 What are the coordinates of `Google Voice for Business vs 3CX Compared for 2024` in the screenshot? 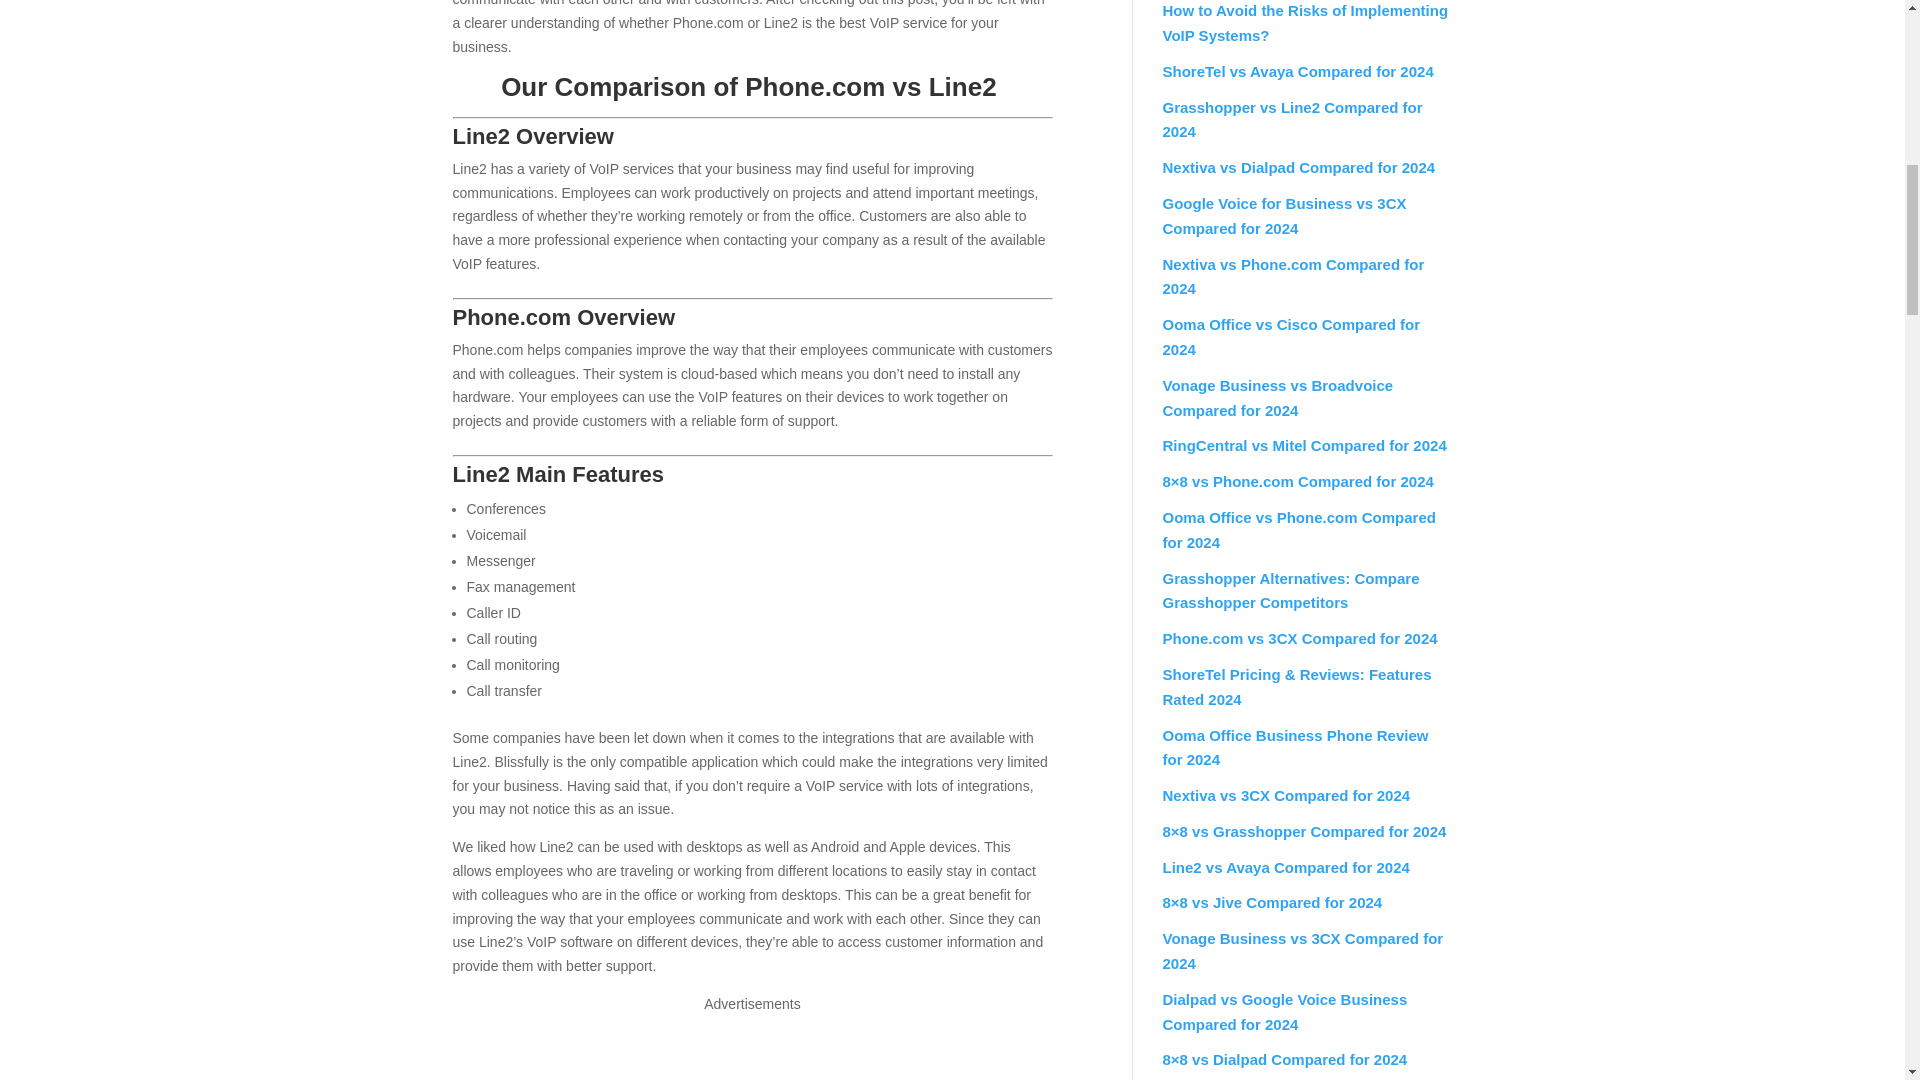 It's located at (1283, 216).